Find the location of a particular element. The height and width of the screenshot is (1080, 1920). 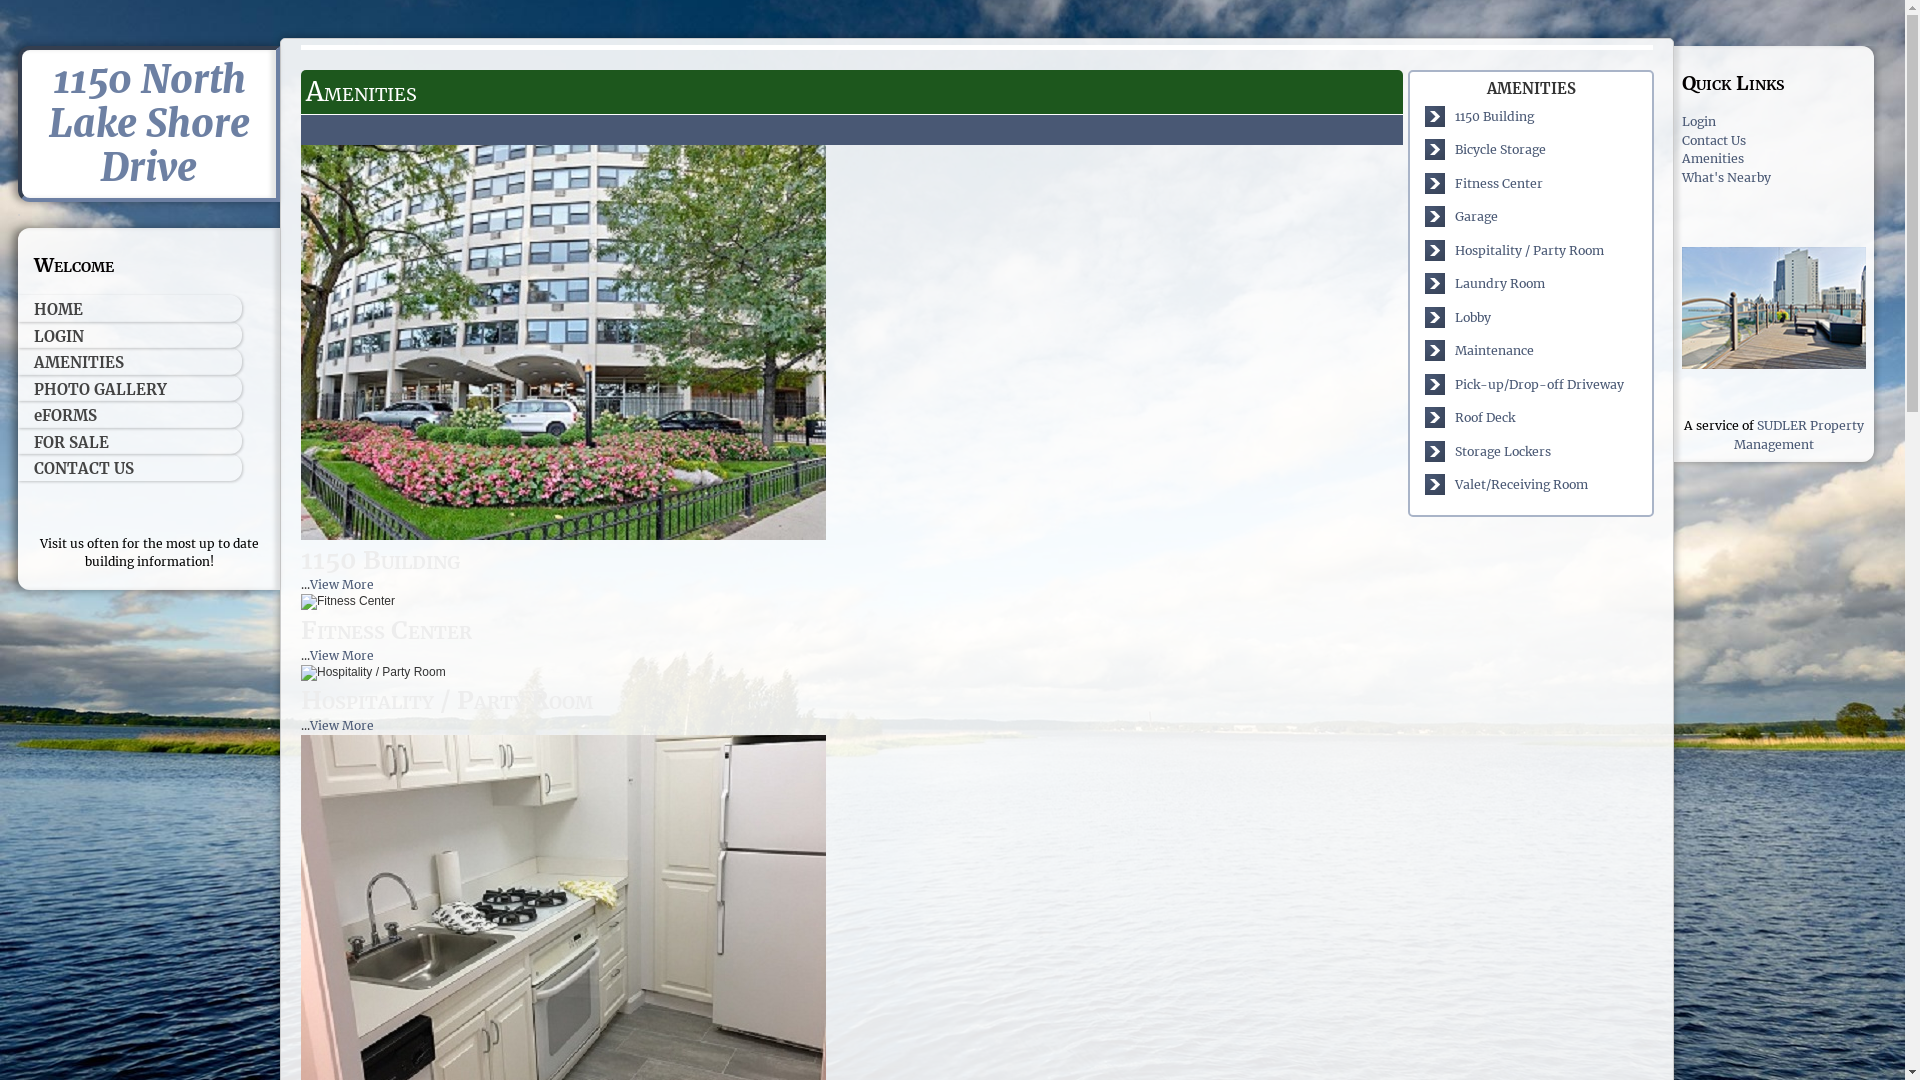

View More is located at coordinates (342, 726).